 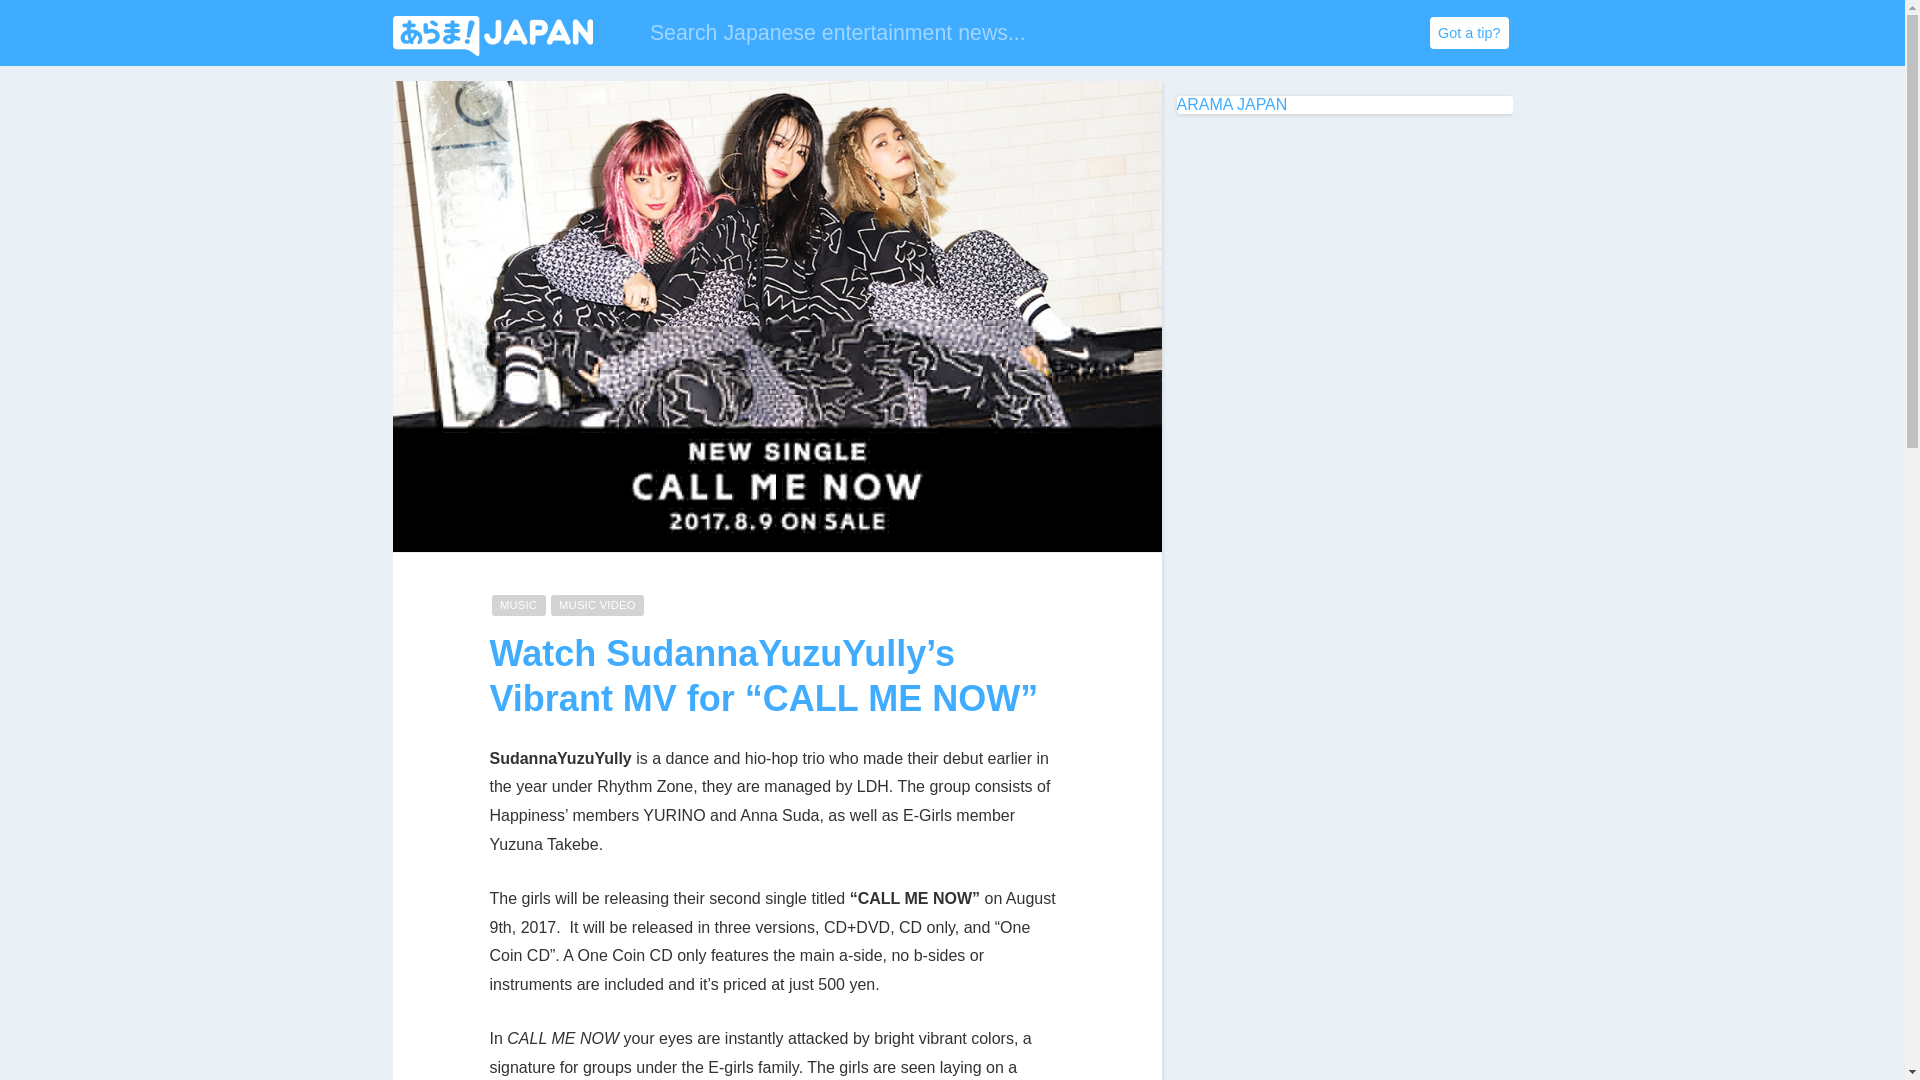 What do you see at coordinates (1246, 34) in the screenshot?
I see `Twitter` at bounding box center [1246, 34].